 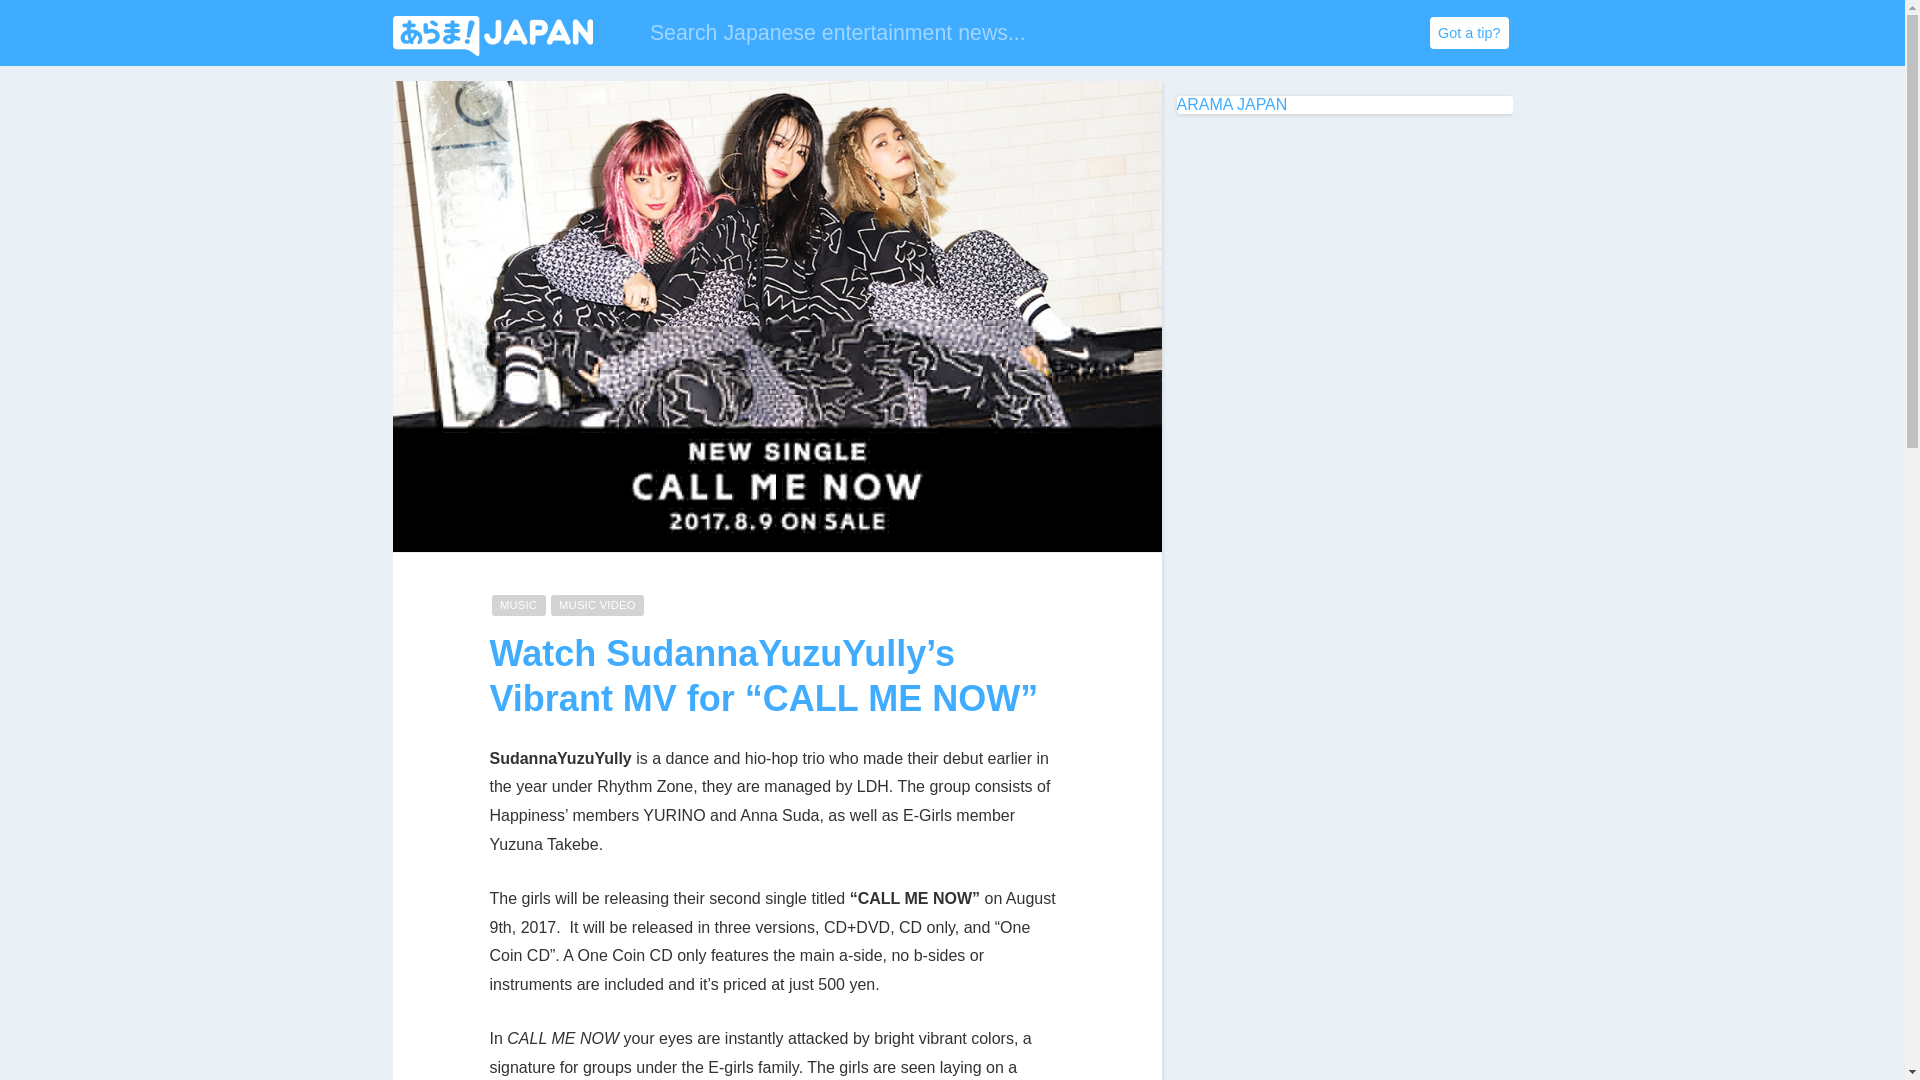 What do you see at coordinates (1246, 34) in the screenshot?
I see `Twitter` at bounding box center [1246, 34].